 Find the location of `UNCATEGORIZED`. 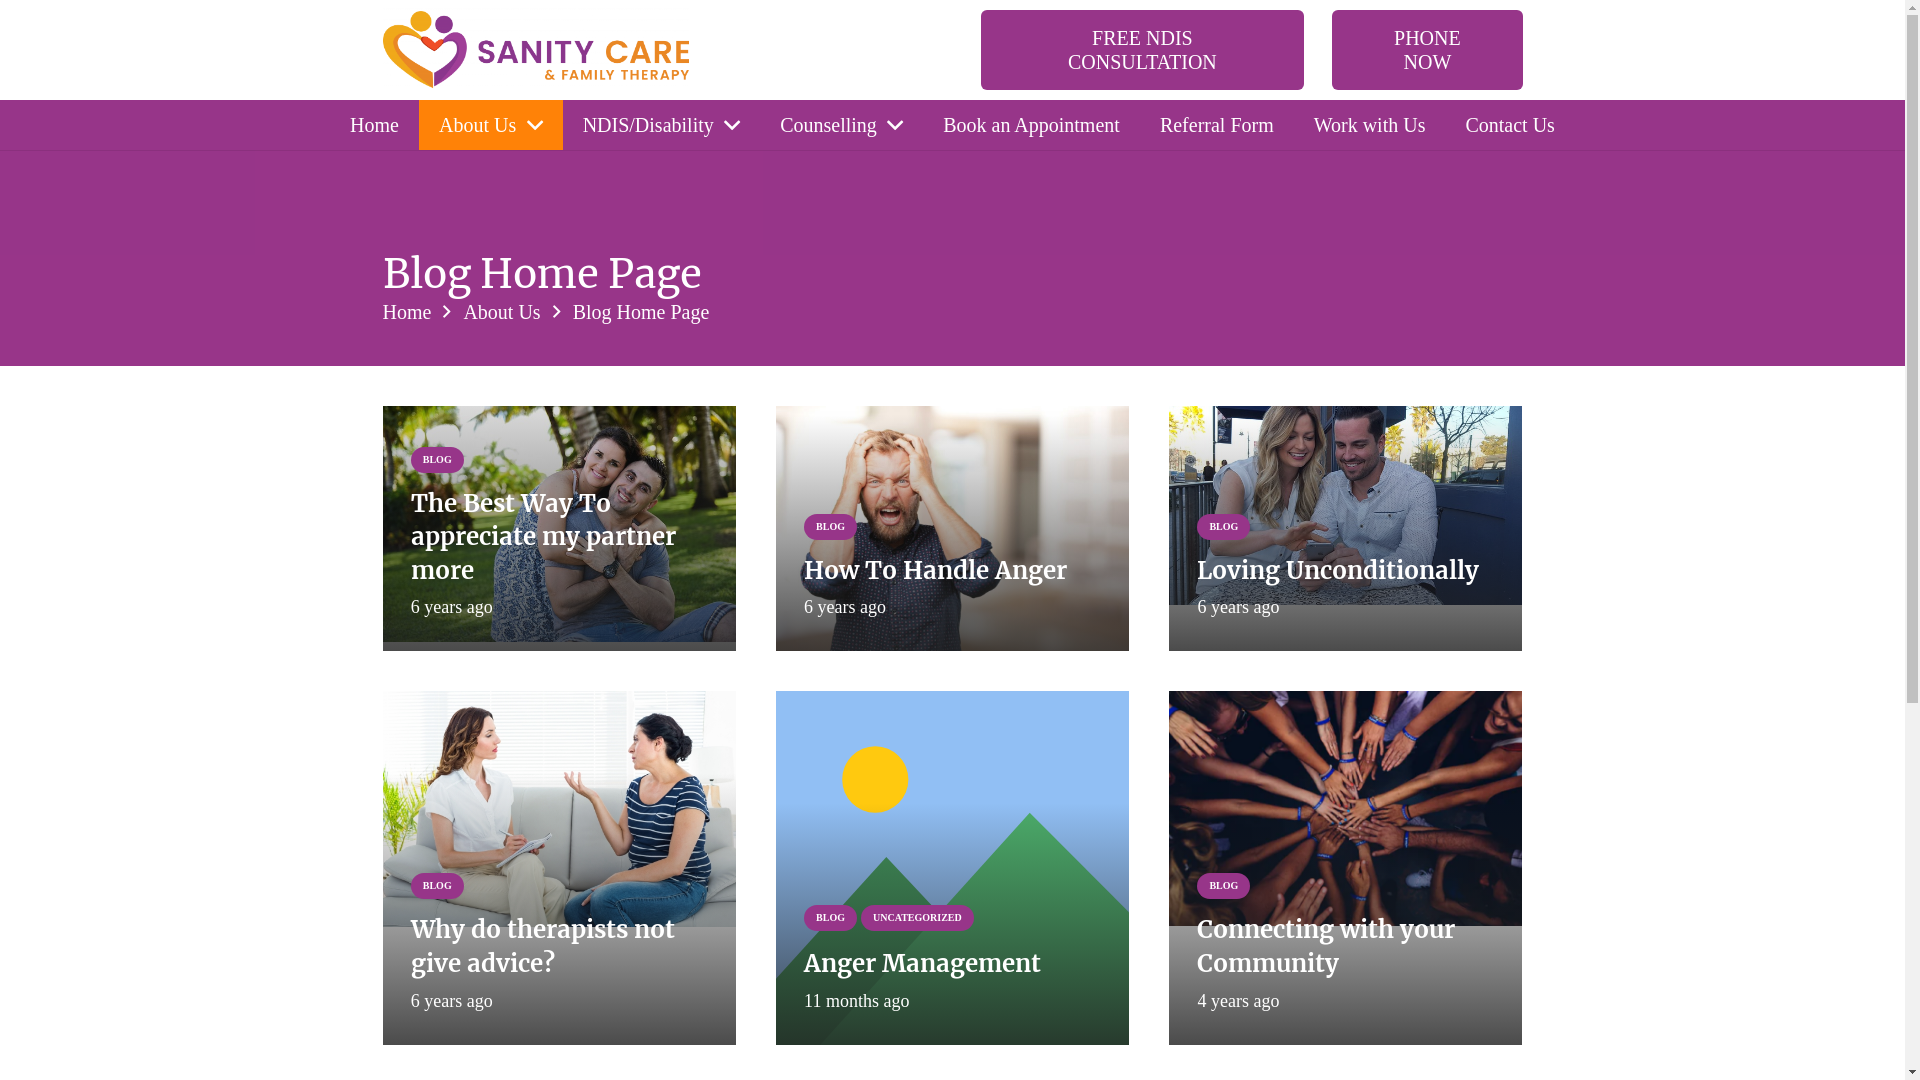

UNCATEGORIZED is located at coordinates (918, 918).